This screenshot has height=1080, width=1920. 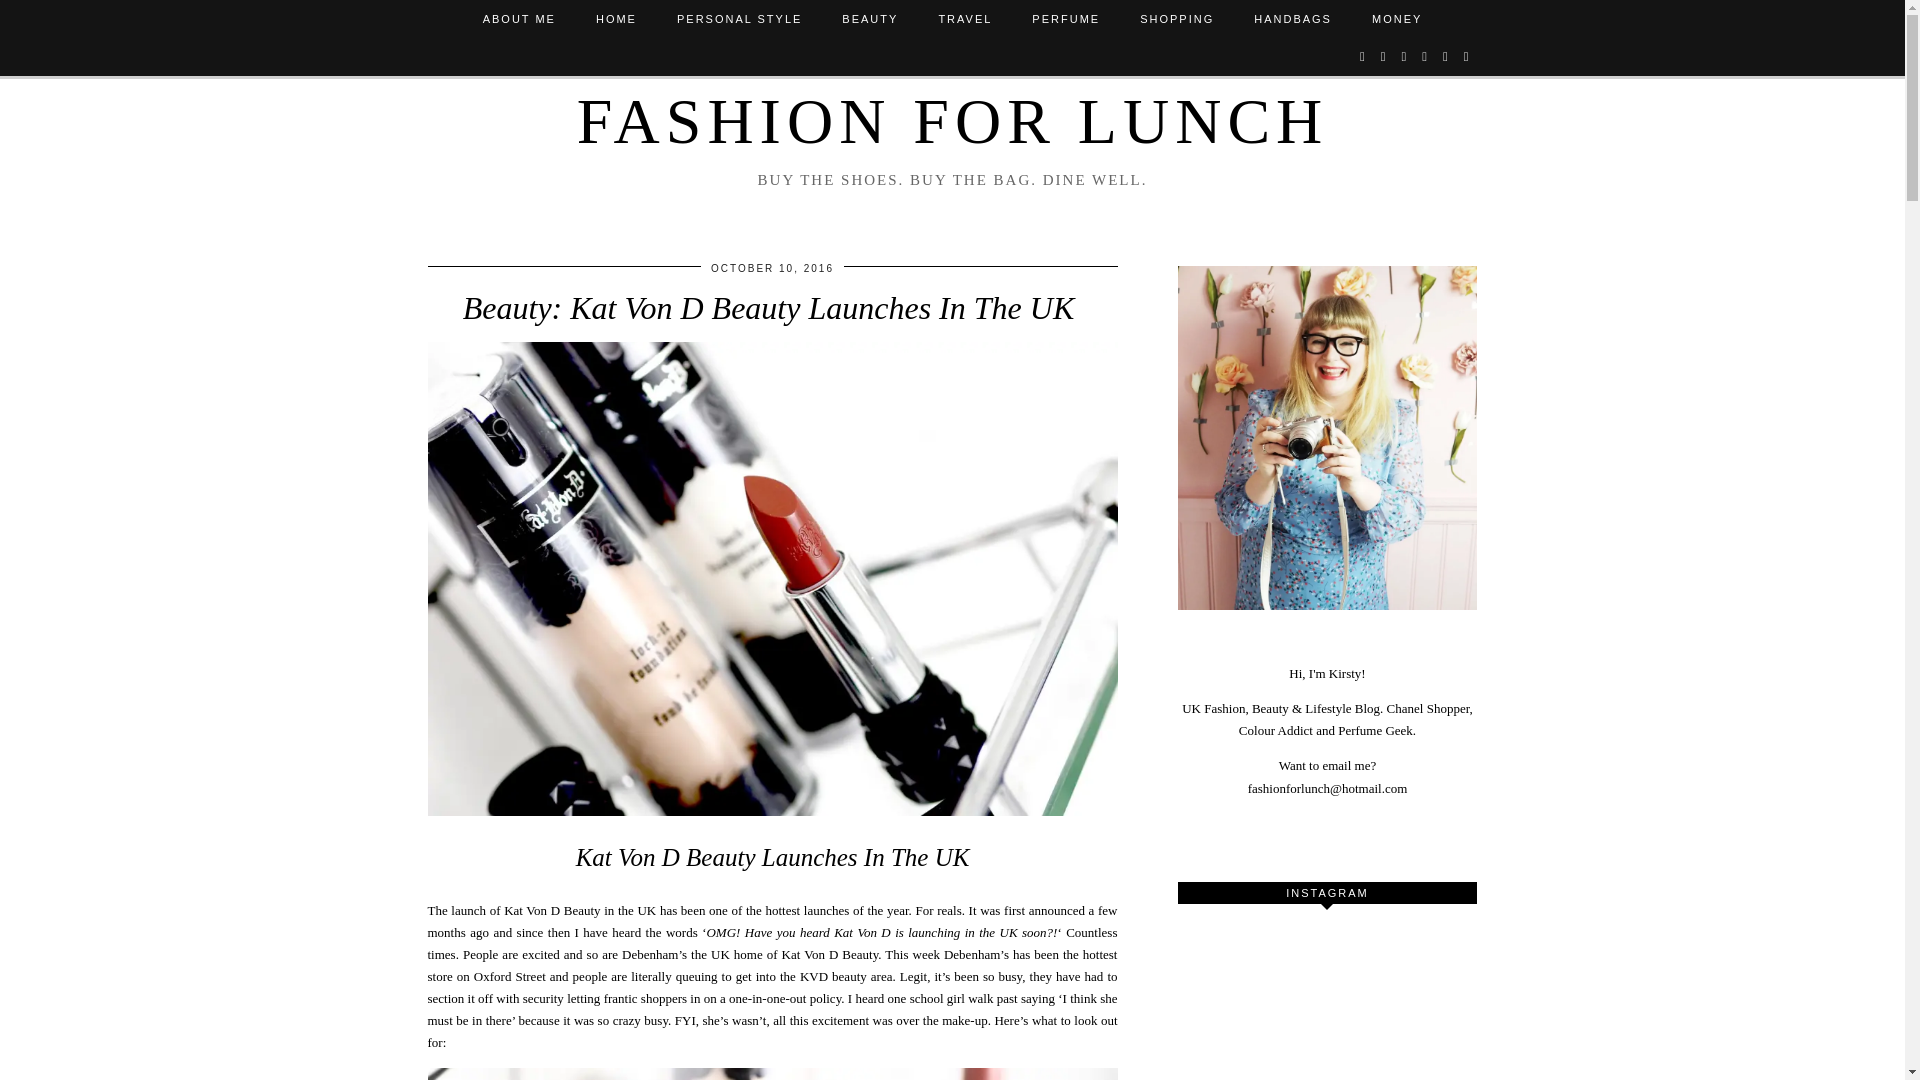 What do you see at coordinates (738, 18) in the screenshot?
I see `PERSONAL STYLE` at bounding box center [738, 18].